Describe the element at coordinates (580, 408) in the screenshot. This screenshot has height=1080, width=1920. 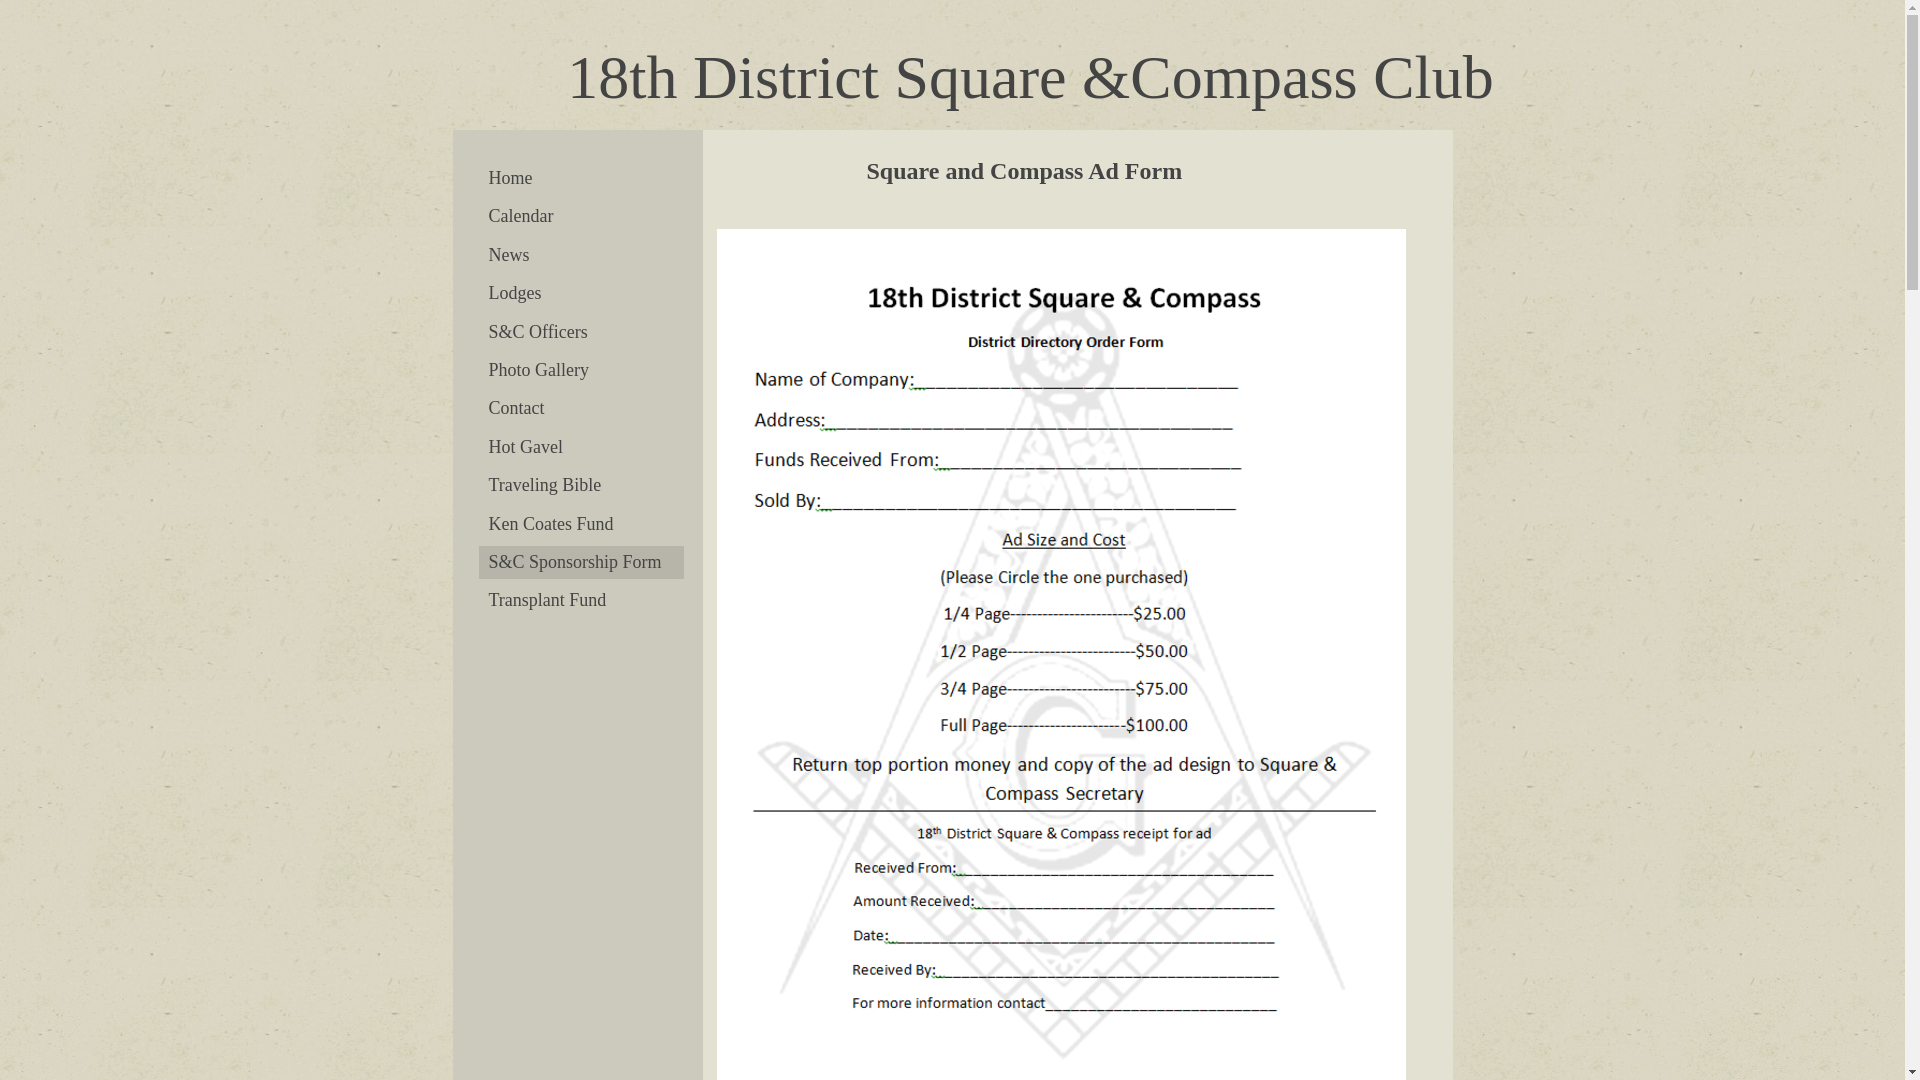
I see `Contact` at that location.